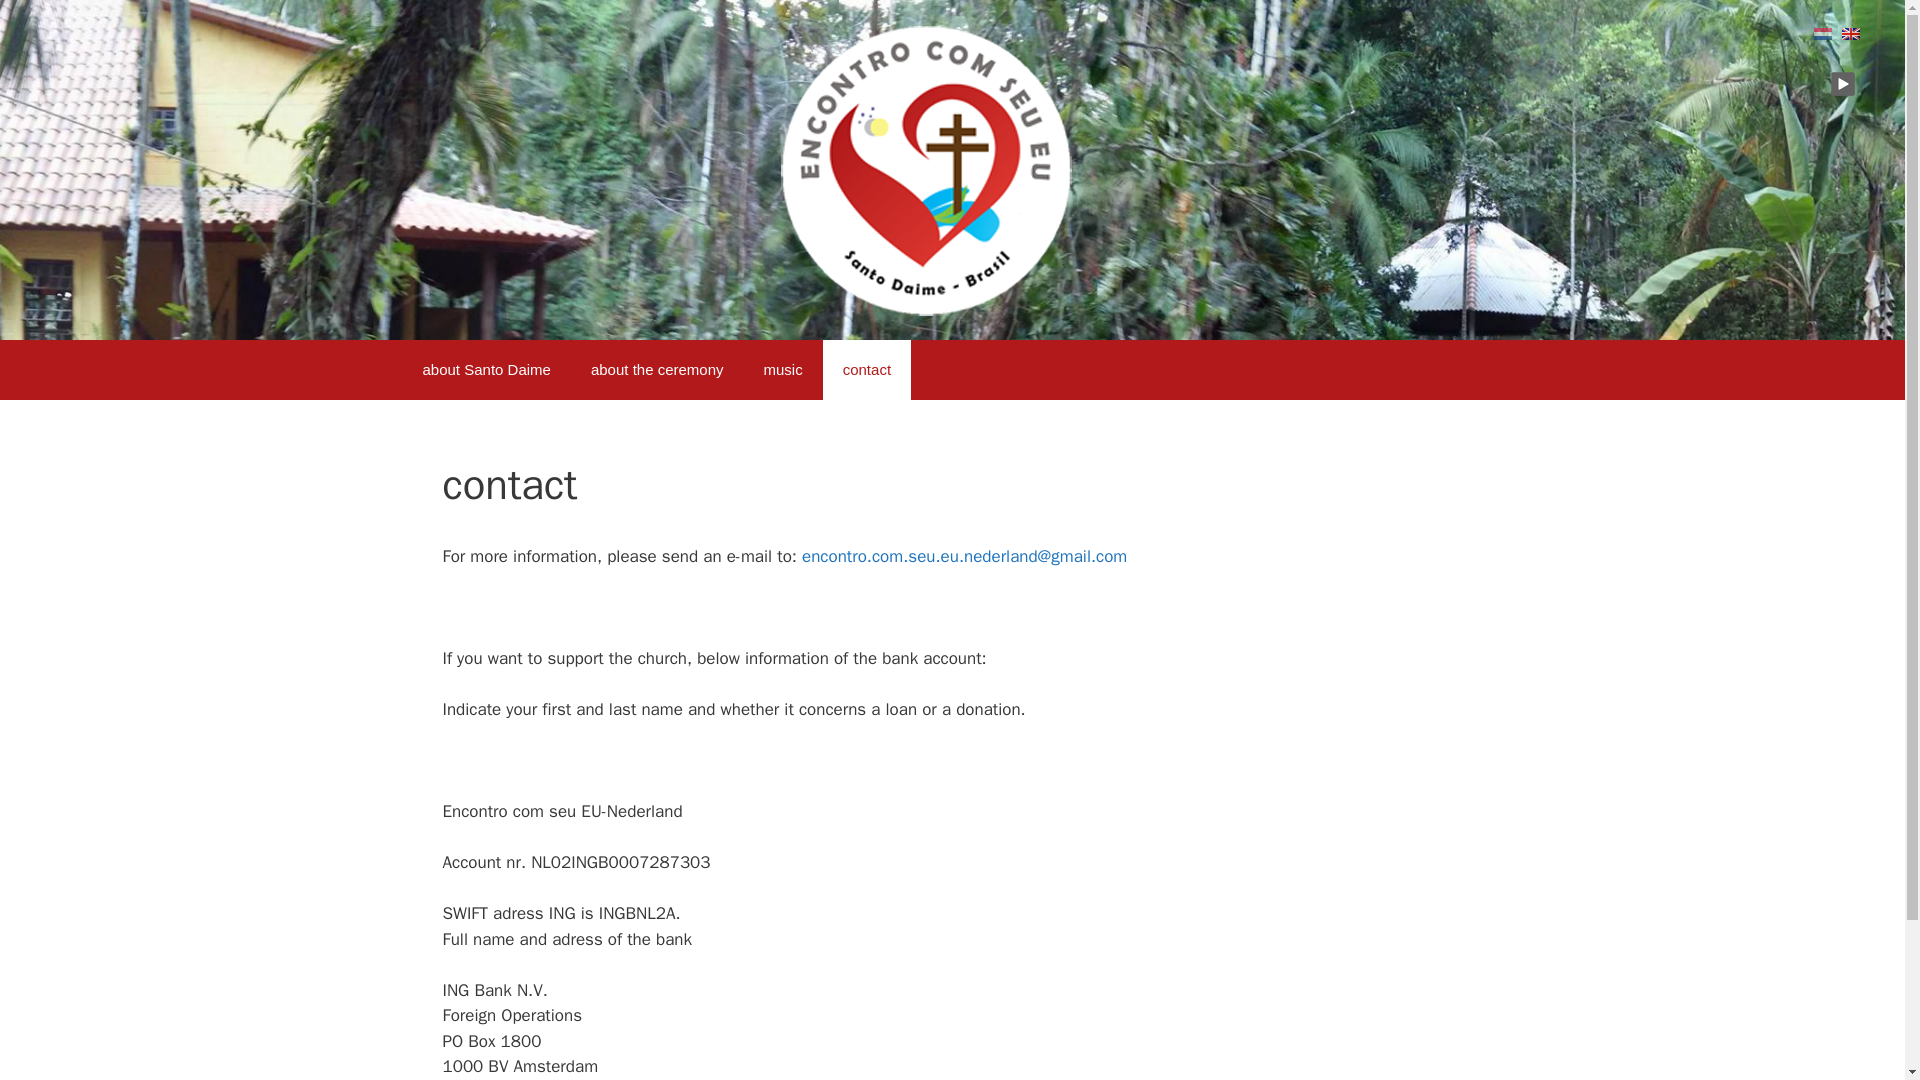  Describe the element at coordinates (657, 370) in the screenshot. I see `about the ceremony` at that location.